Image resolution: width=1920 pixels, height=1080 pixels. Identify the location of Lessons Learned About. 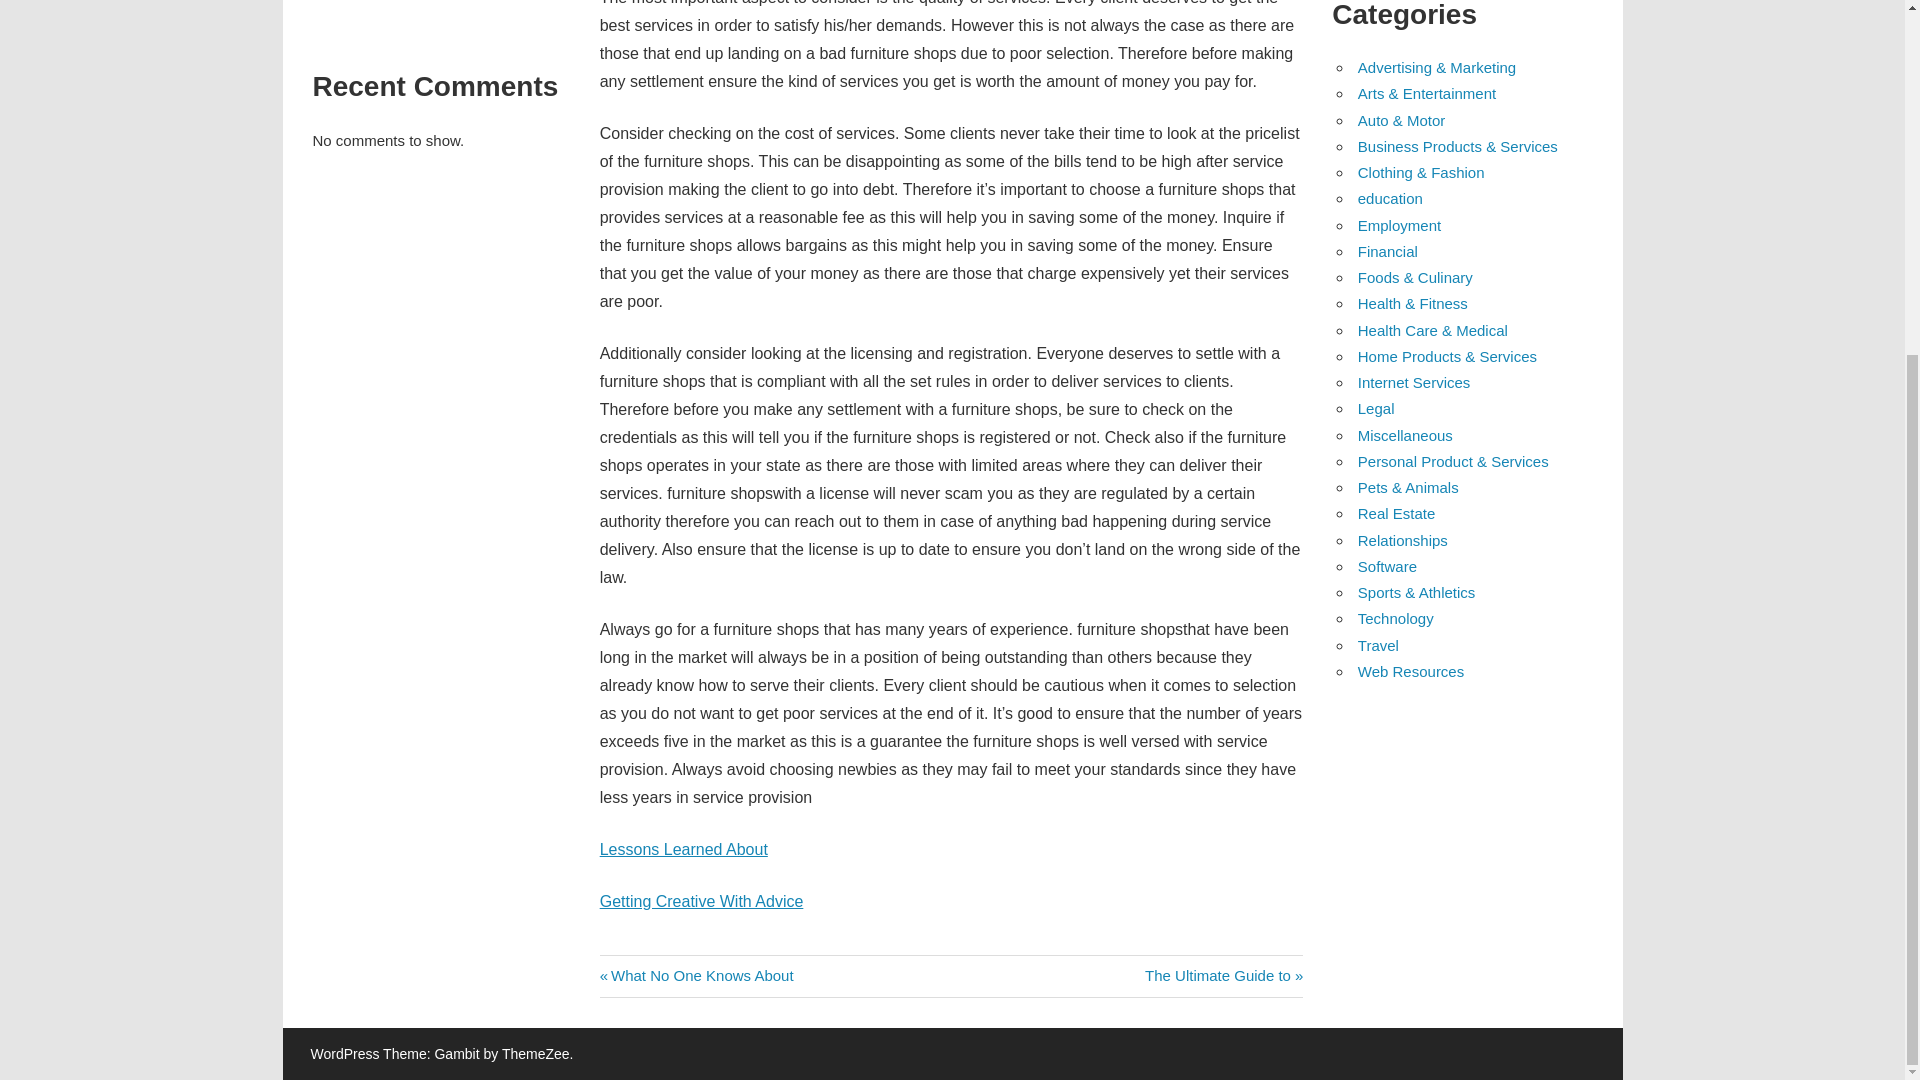
(696, 974).